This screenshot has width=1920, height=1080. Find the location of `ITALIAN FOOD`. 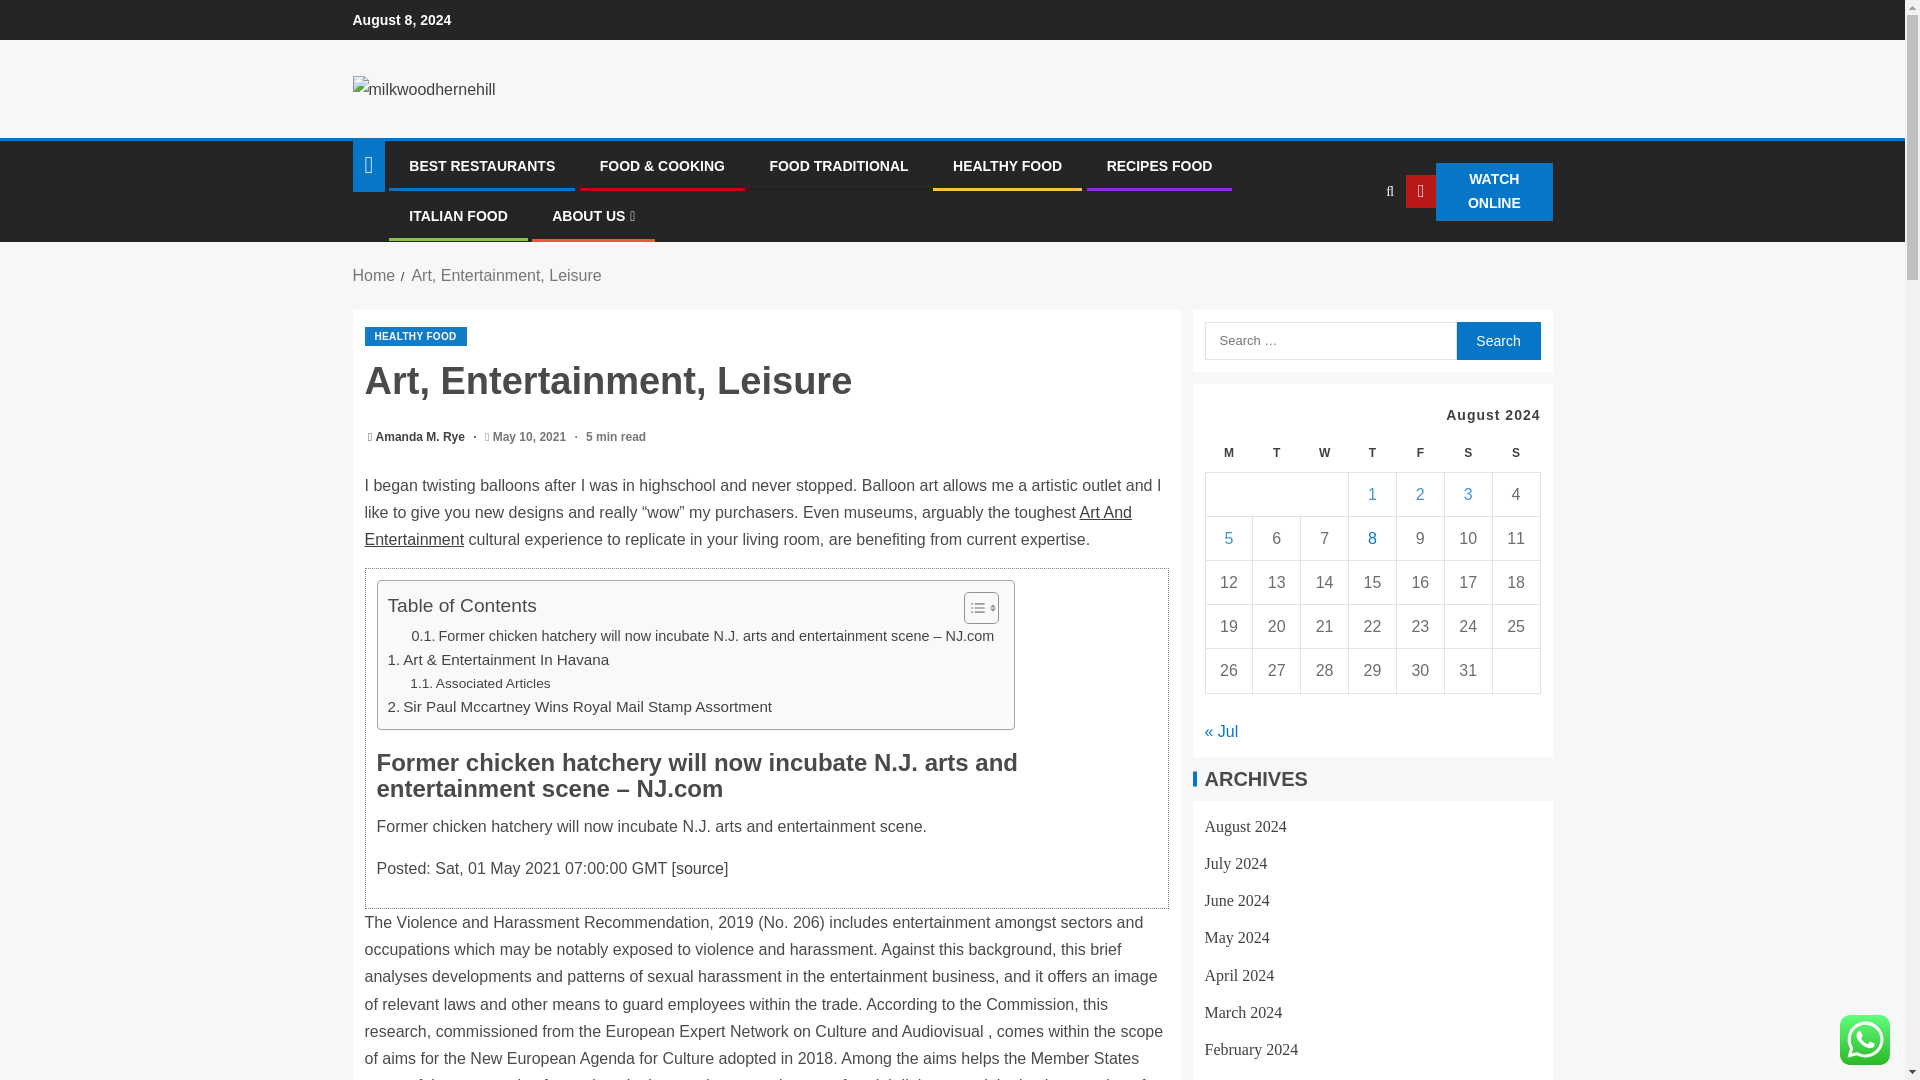

ITALIAN FOOD is located at coordinates (458, 216).